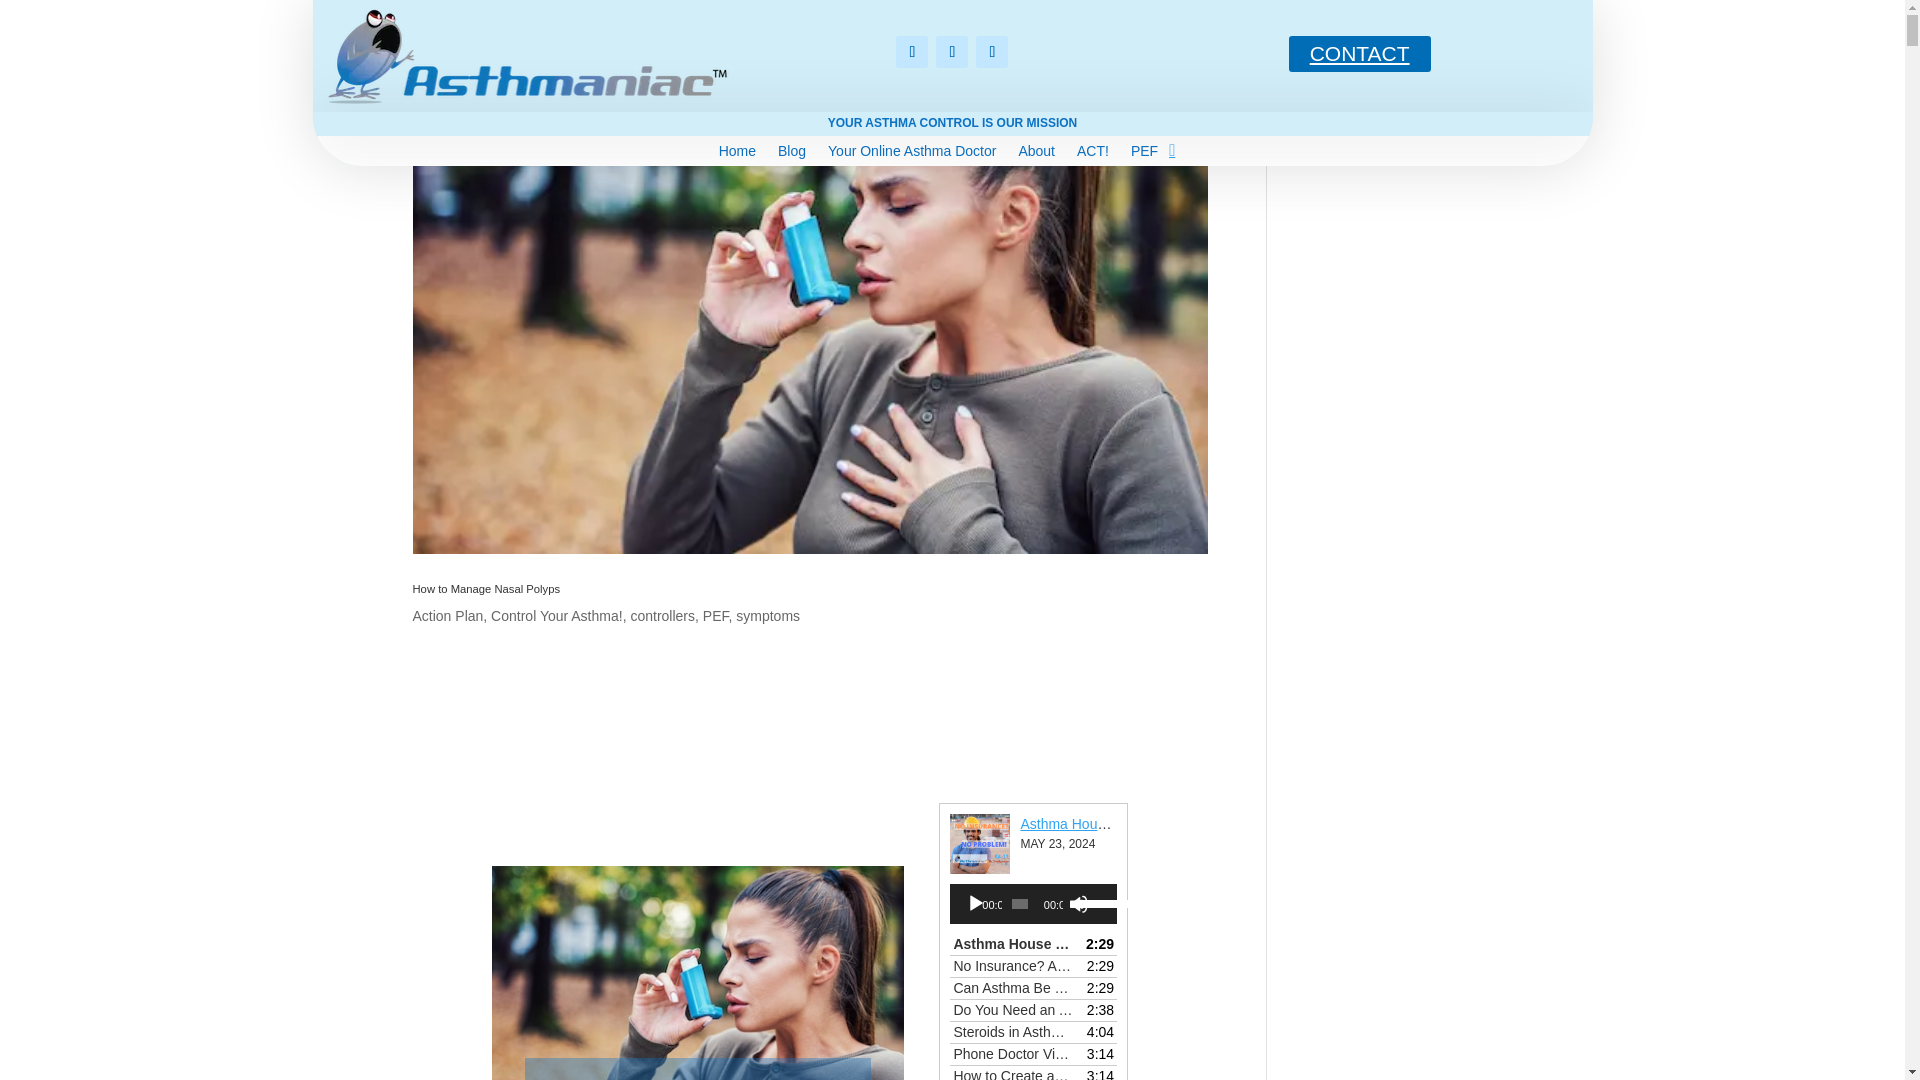 This screenshot has height=1080, width=1920. I want to click on No Insurance? Asthmaniac Will Help You!, so click(1012, 966).